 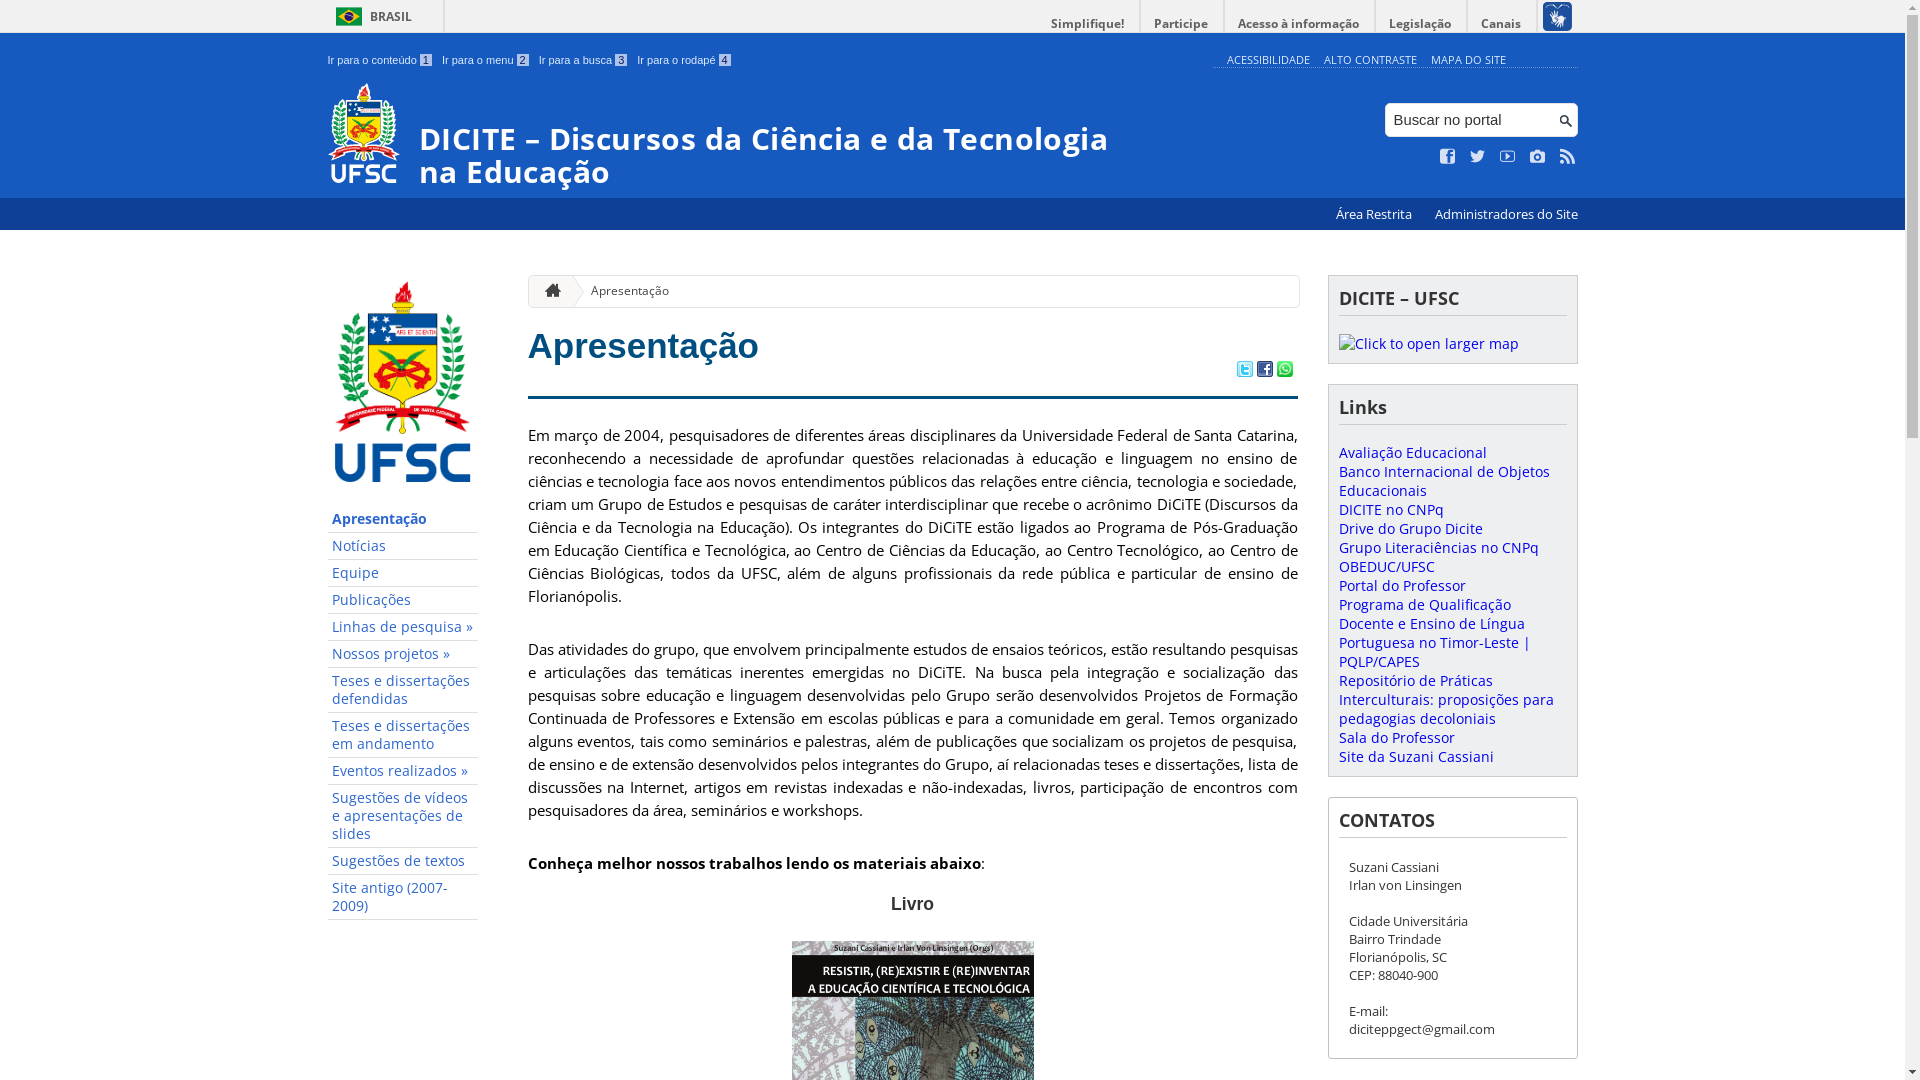 What do you see at coordinates (1410, 528) in the screenshot?
I see `Drive do Grupo Dicite` at bounding box center [1410, 528].